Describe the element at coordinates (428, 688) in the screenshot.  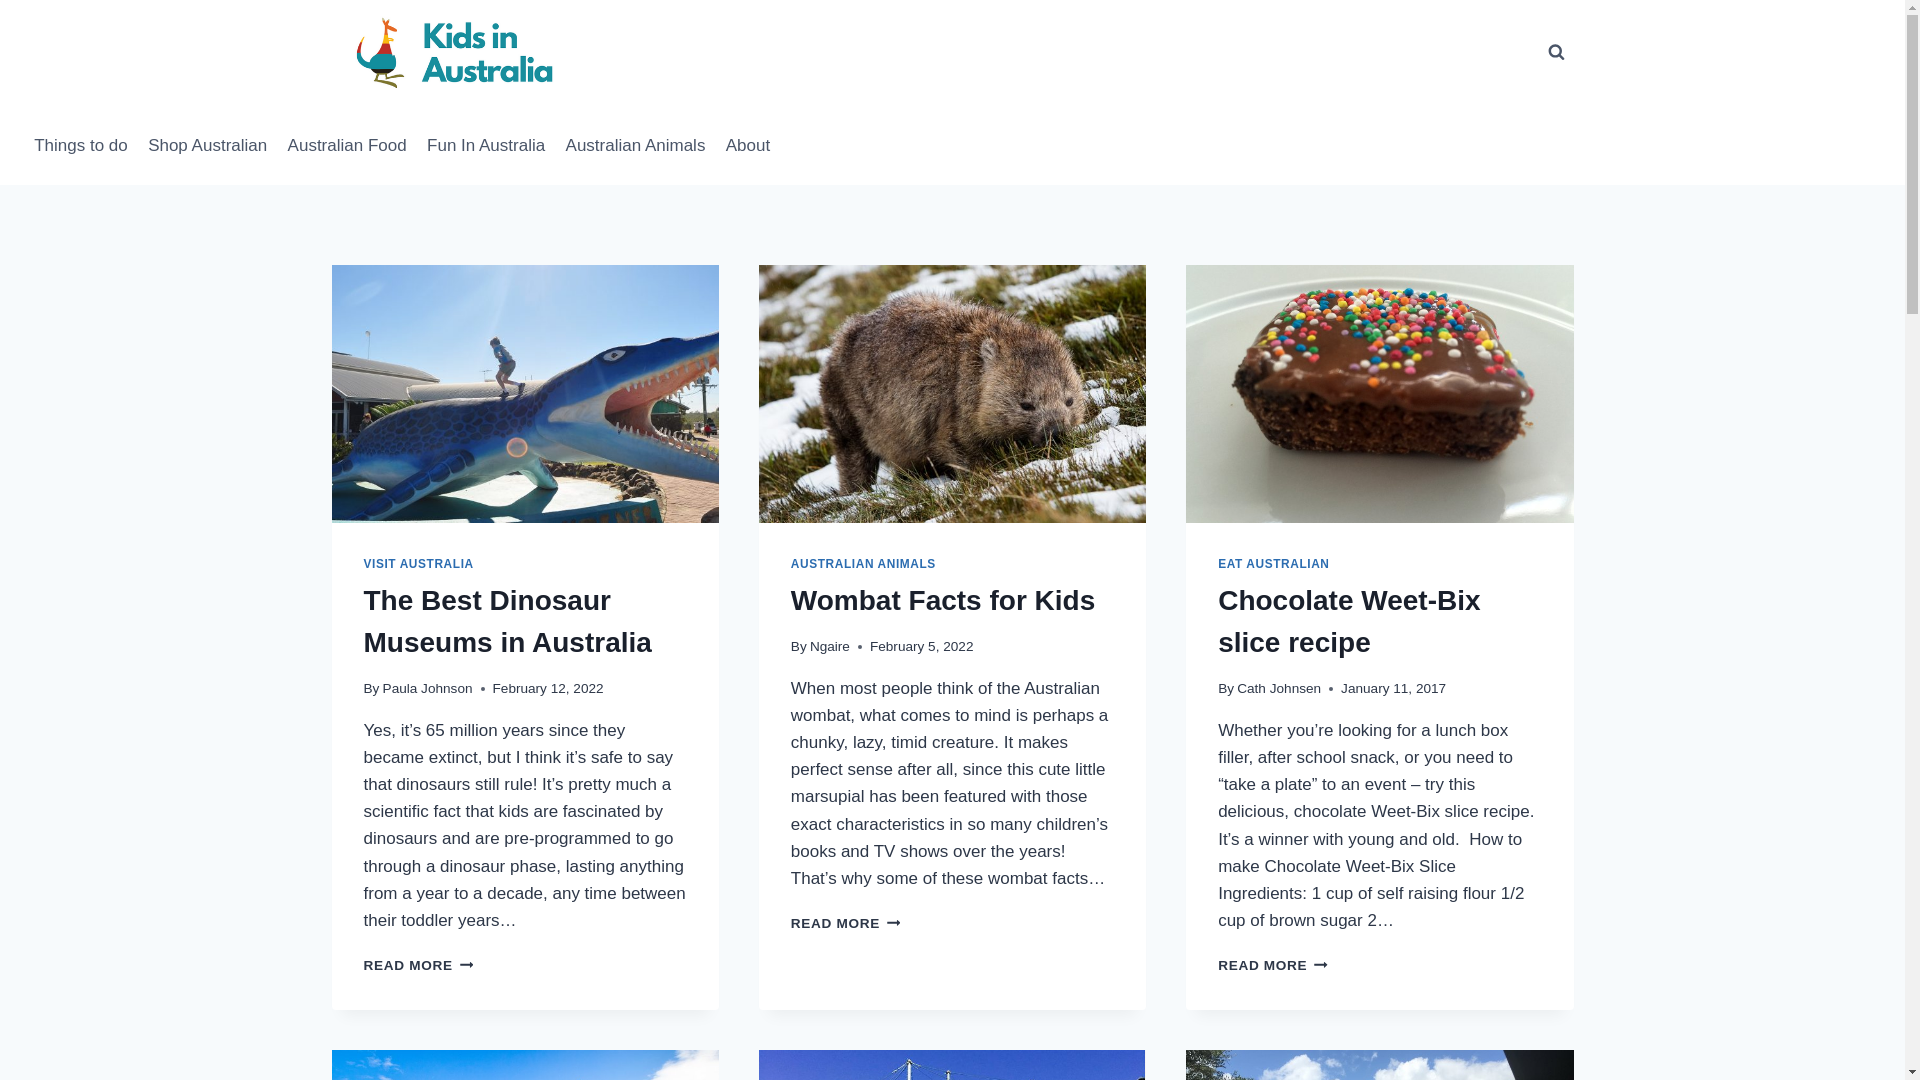
I see `Paula Johnson` at that location.